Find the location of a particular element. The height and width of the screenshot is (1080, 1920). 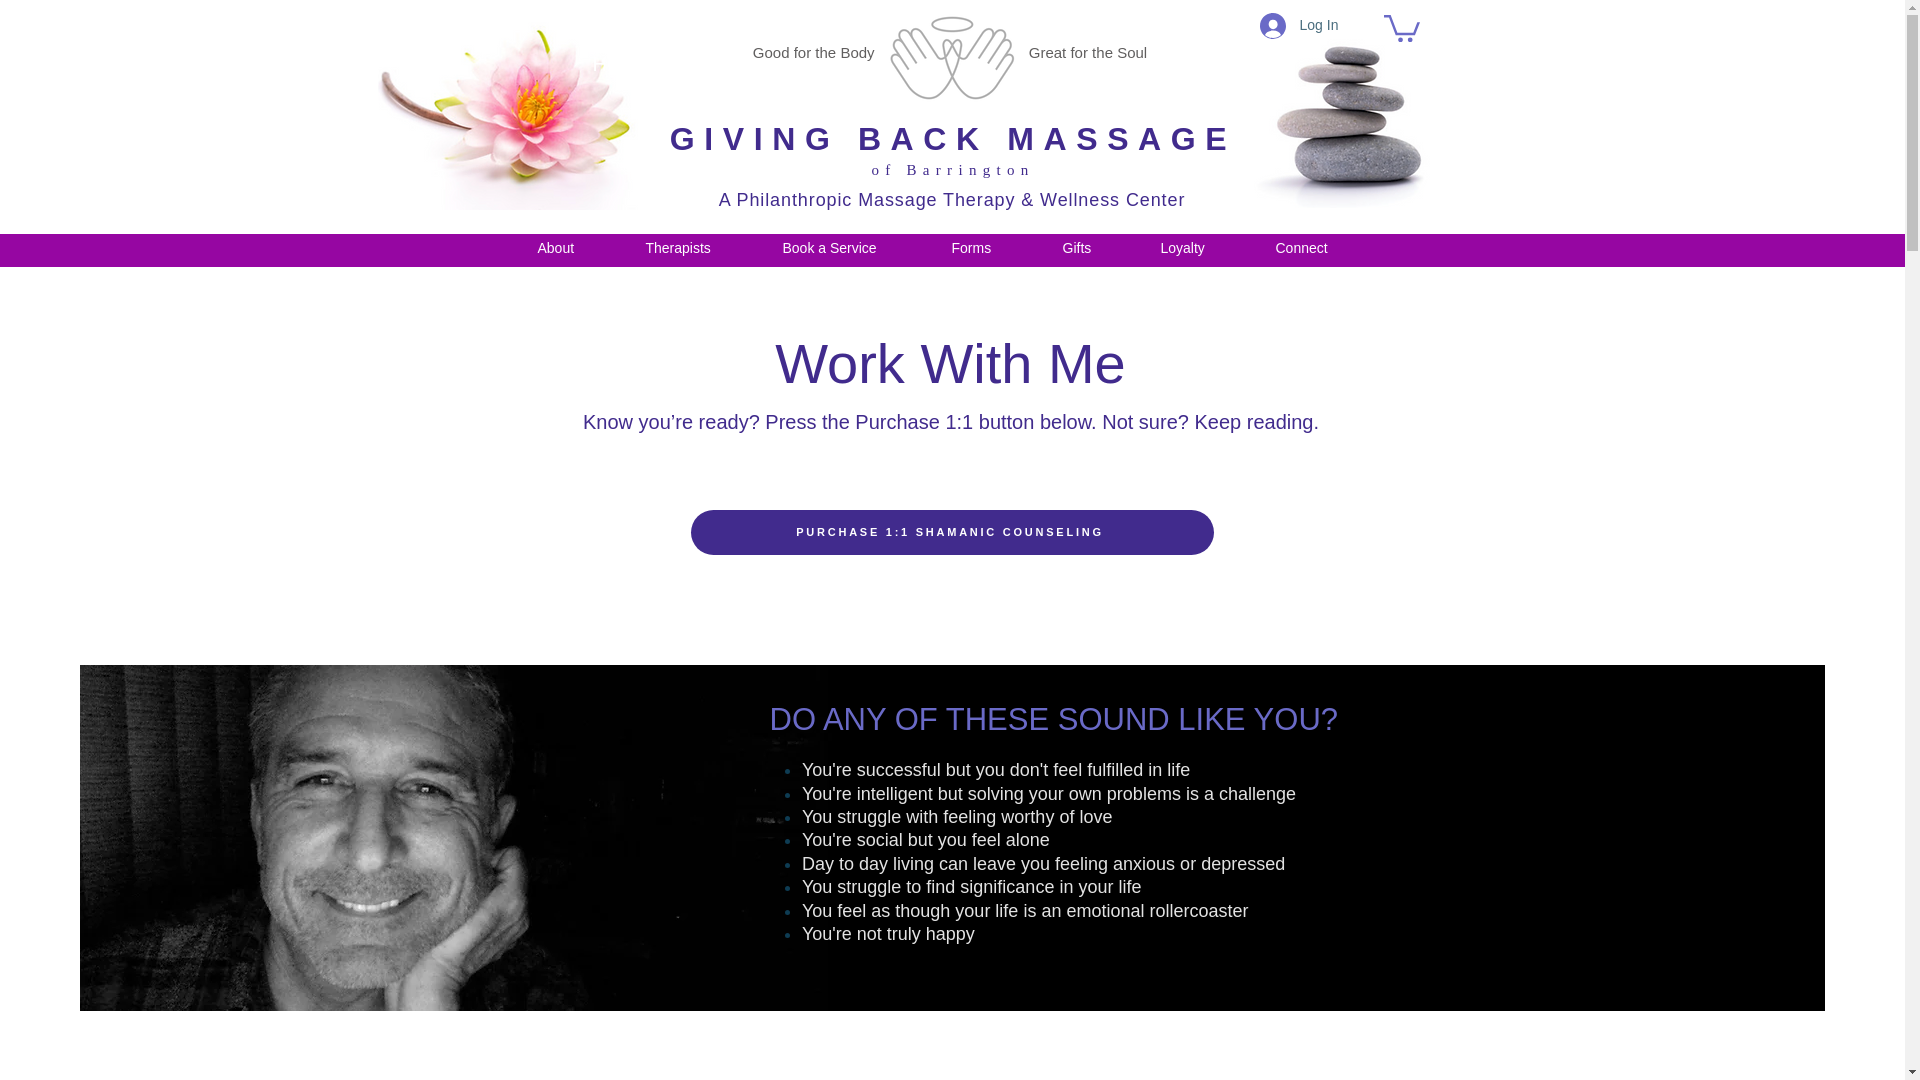

Therapists is located at coordinates (696, 238).